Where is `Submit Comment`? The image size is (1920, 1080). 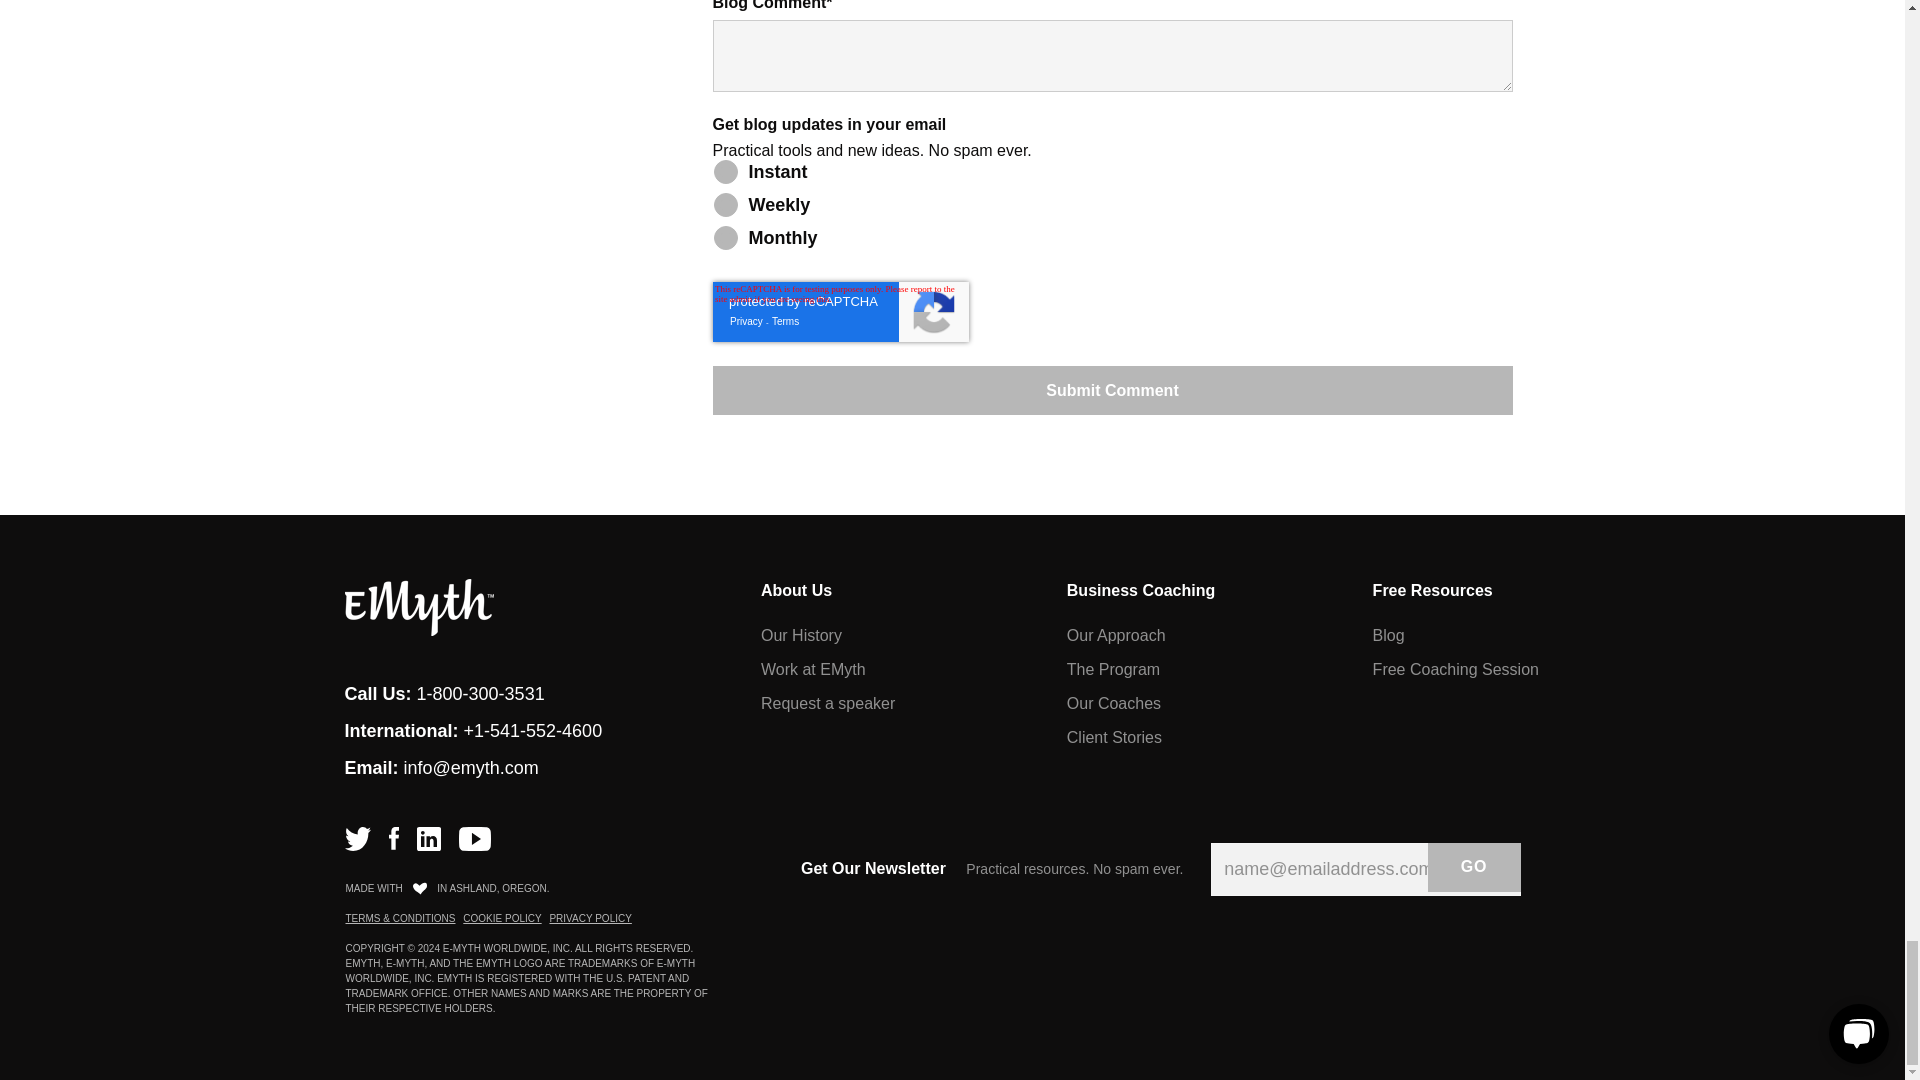
Submit Comment is located at coordinates (1112, 390).